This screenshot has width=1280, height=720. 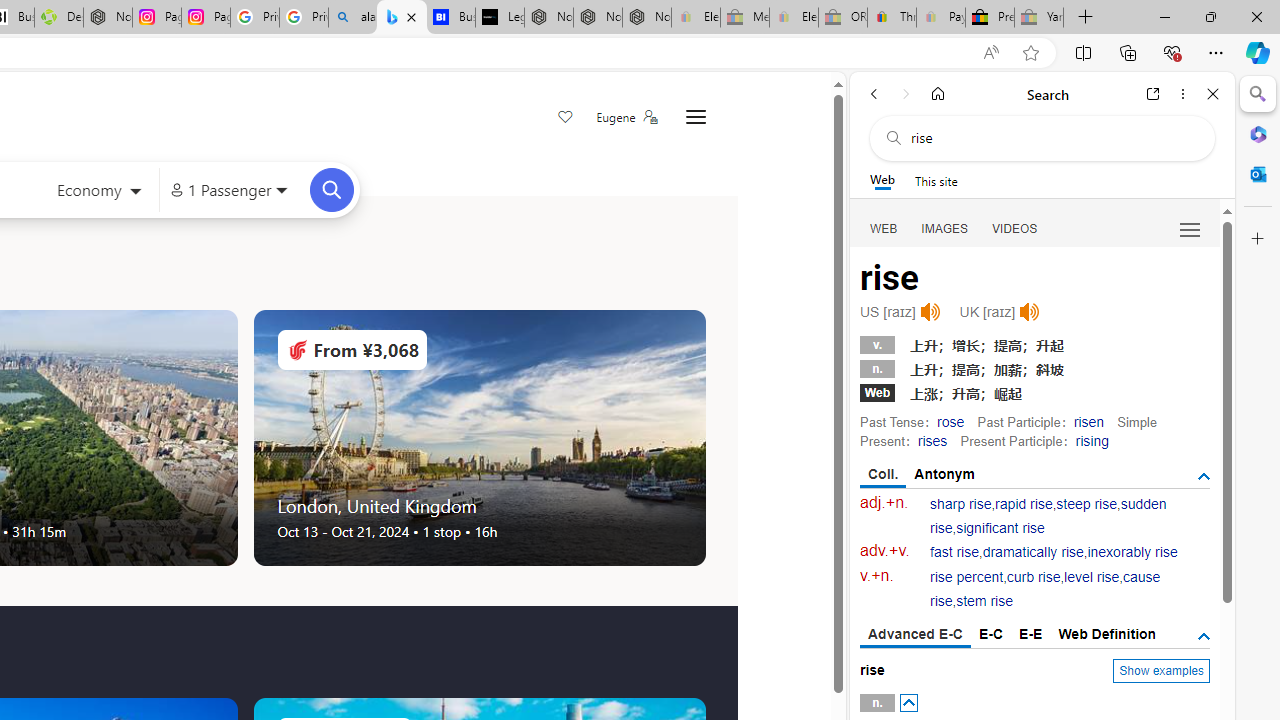 What do you see at coordinates (884, 228) in the screenshot?
I see `WEB` at bounding box center [884, 228].